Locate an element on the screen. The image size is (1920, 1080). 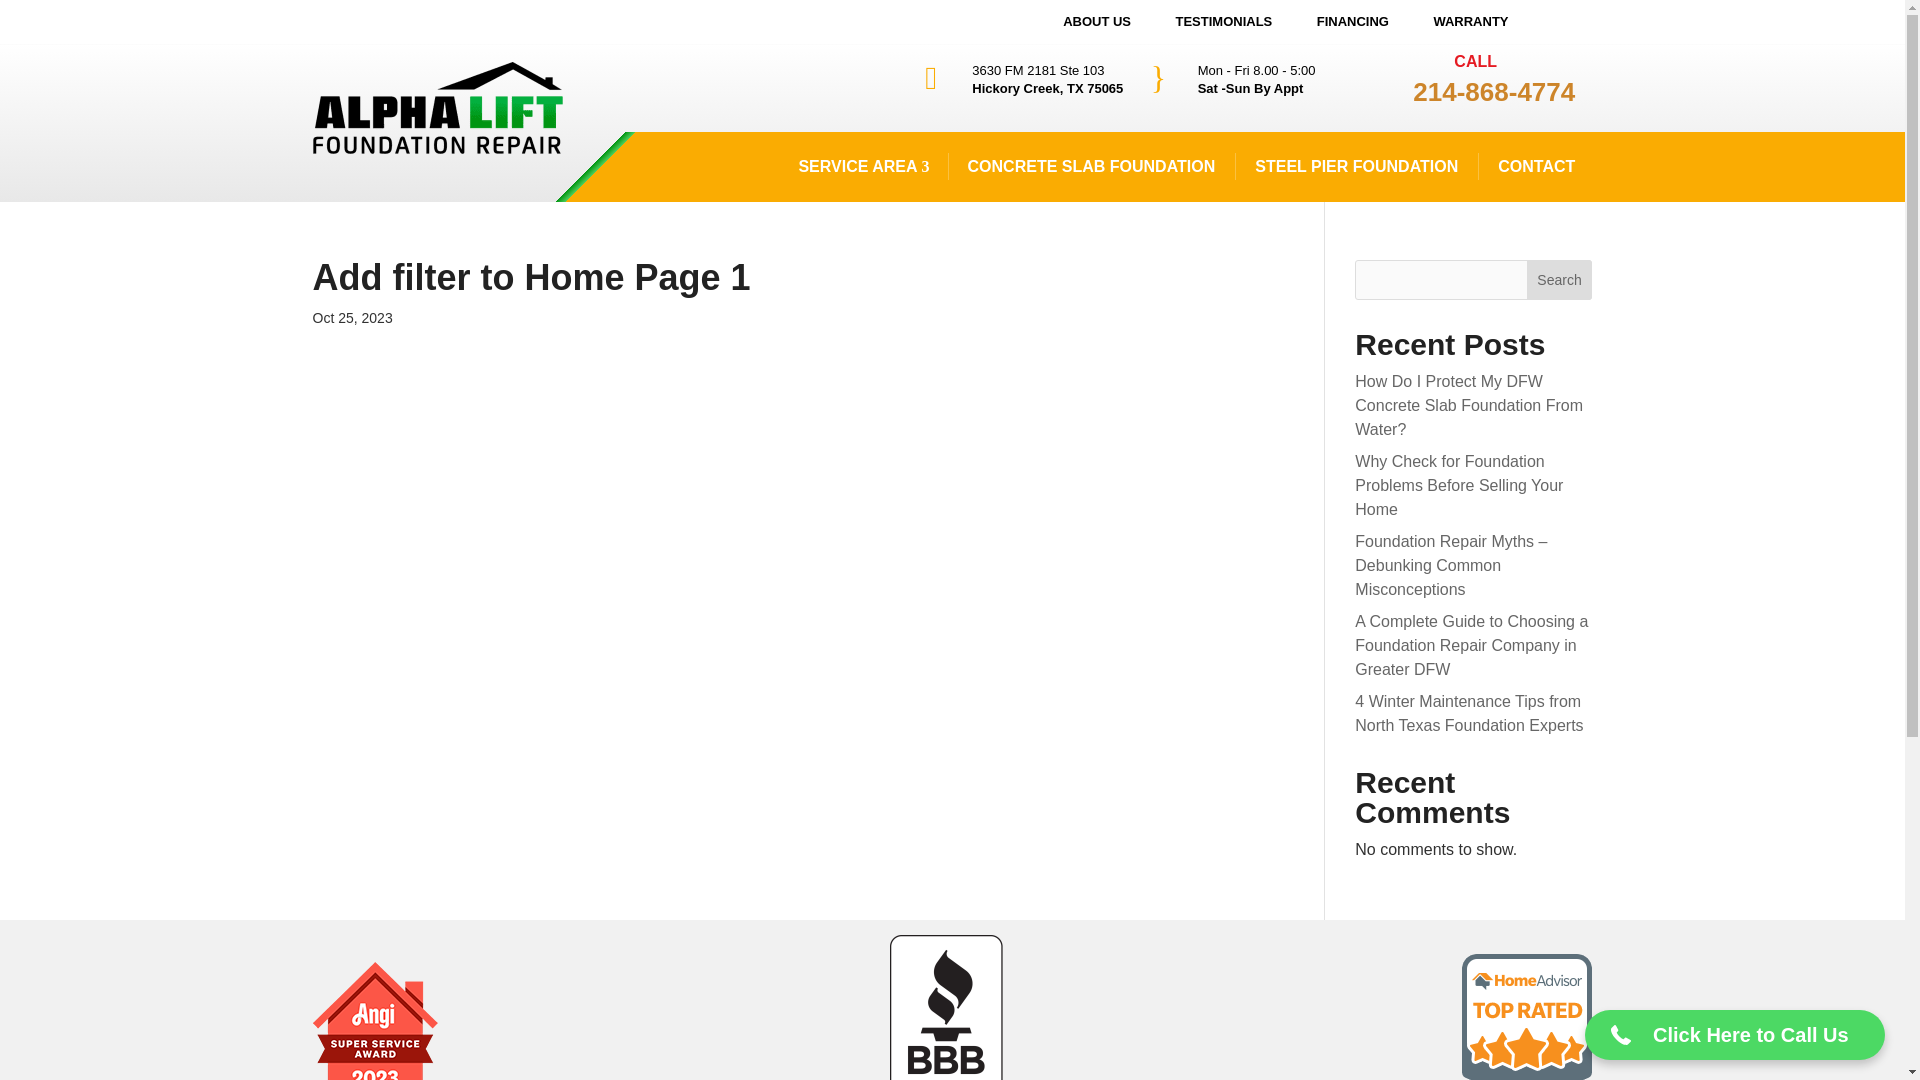
AlphaLift-Repair-250Logo-img is located at coordinates (436, 108).